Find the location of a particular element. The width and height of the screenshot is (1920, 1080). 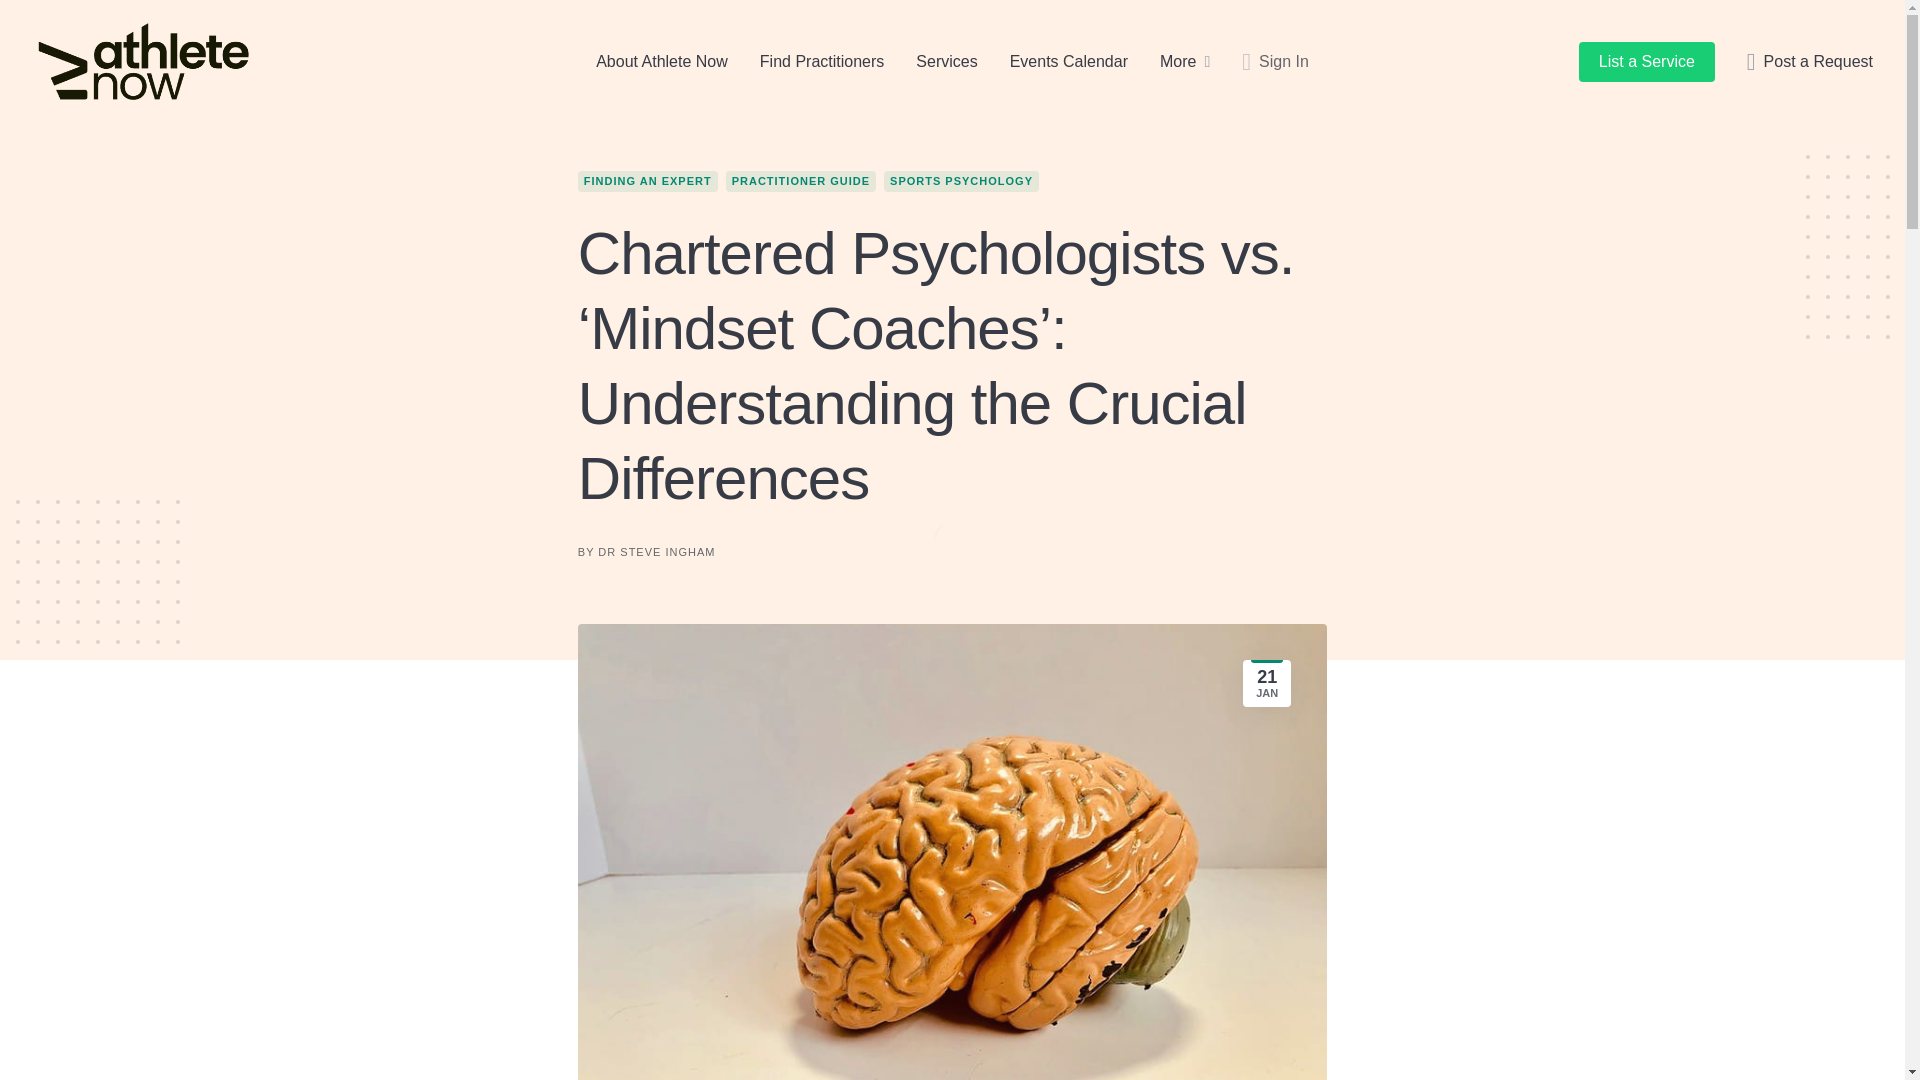

Find Practitioners is located at coordinates (822, 62).